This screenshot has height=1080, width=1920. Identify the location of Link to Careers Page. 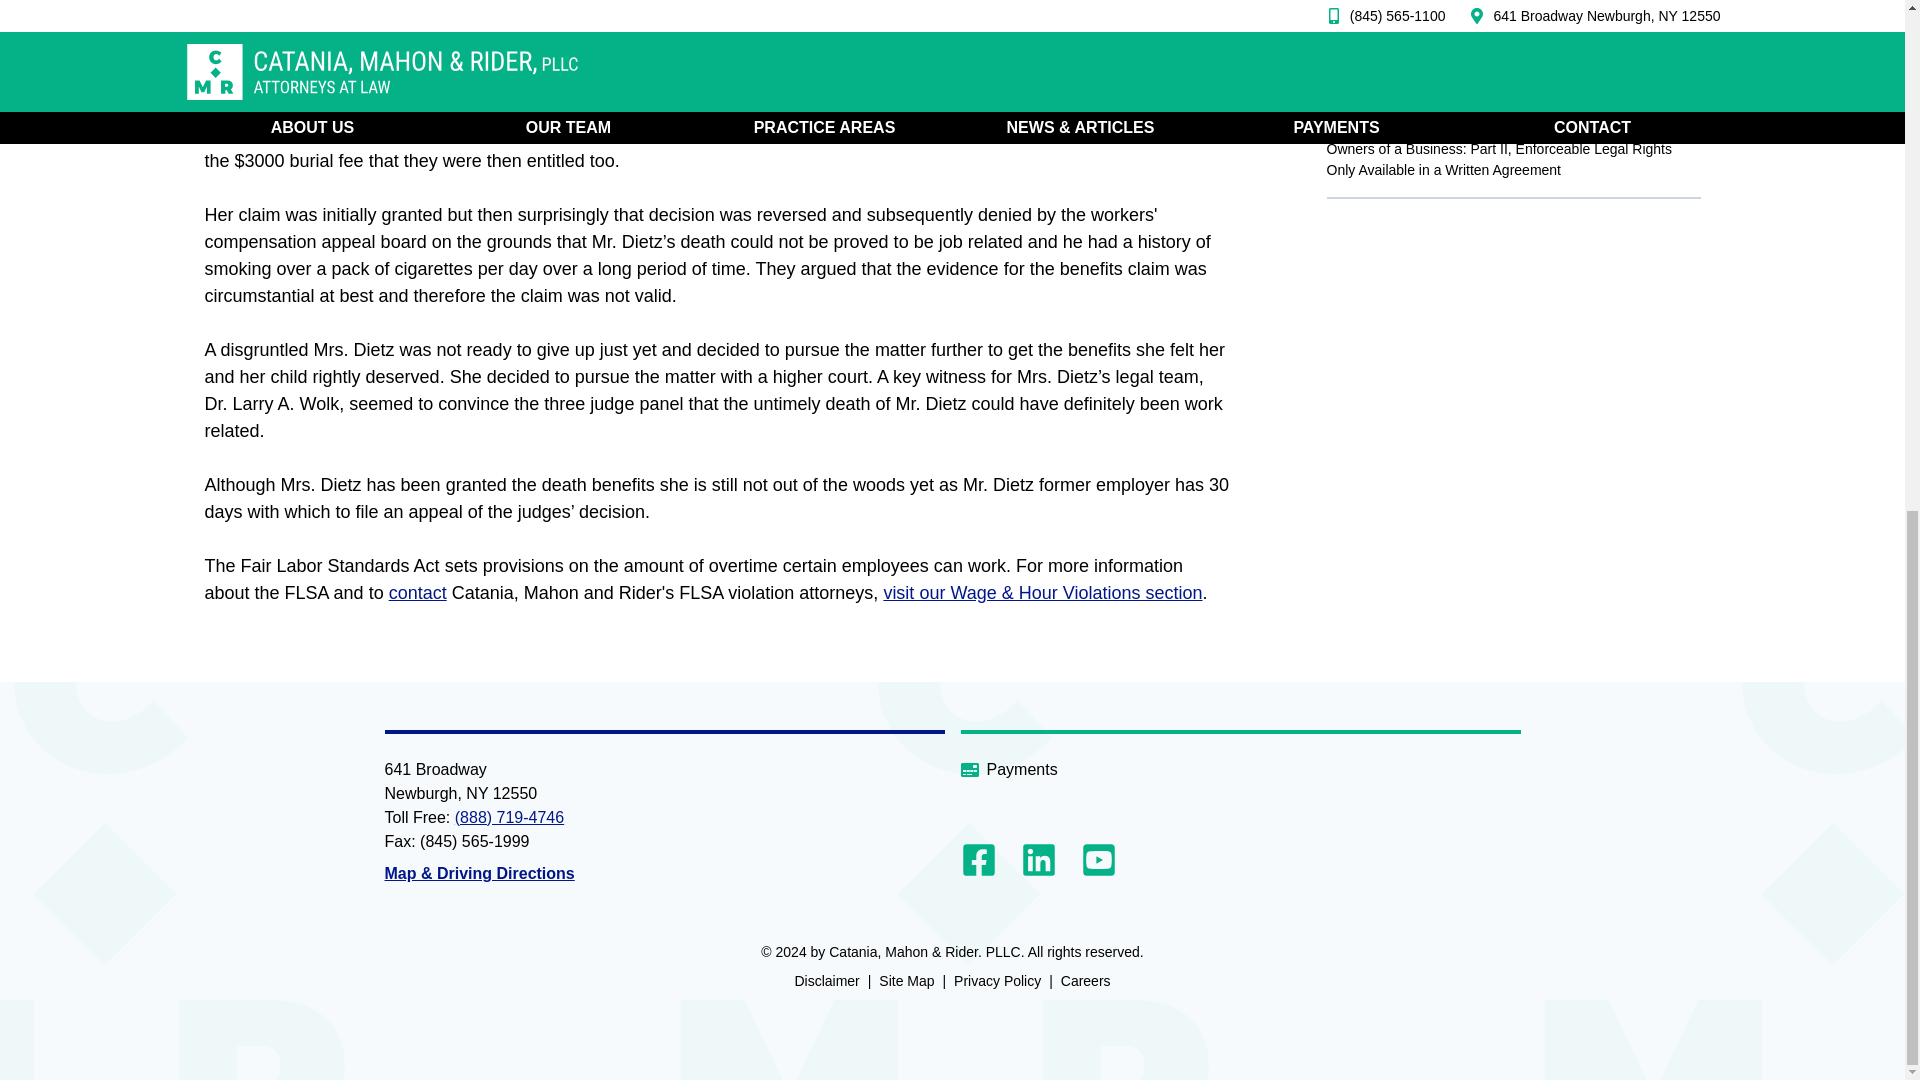
(1086, 980).